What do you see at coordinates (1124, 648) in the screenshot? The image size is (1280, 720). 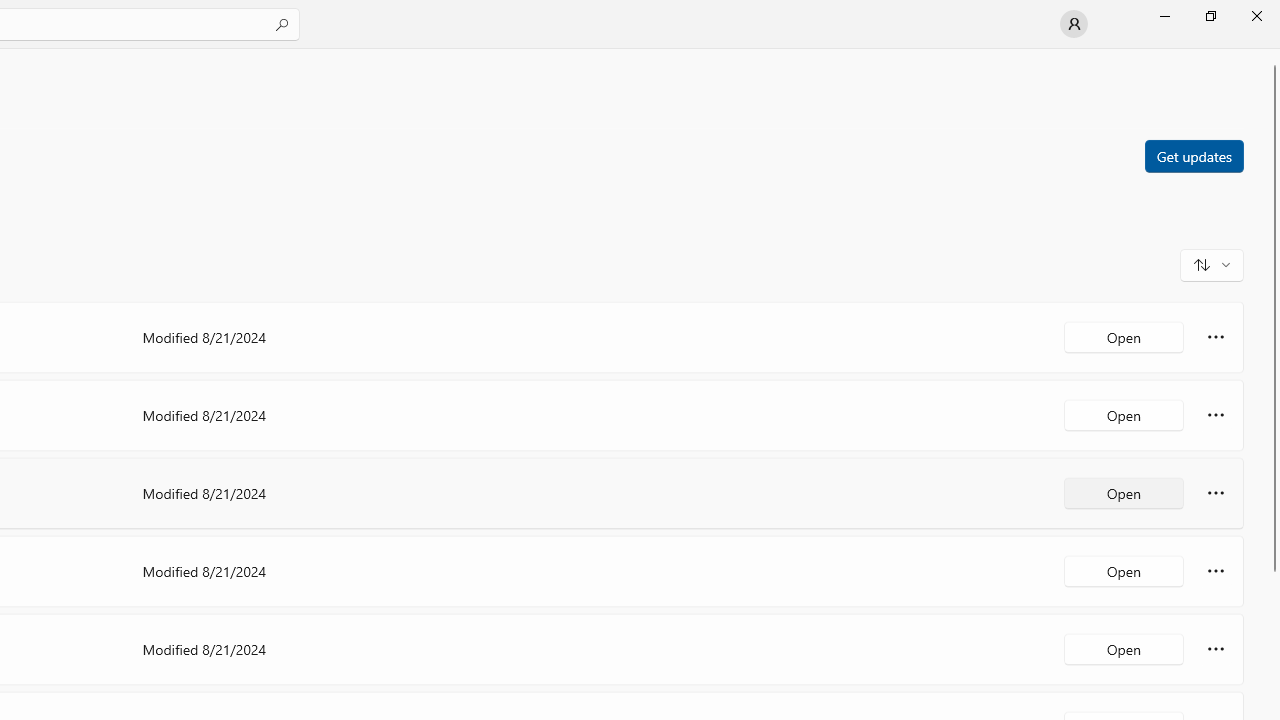 I see `Open` at bounding box center [1124, 648].